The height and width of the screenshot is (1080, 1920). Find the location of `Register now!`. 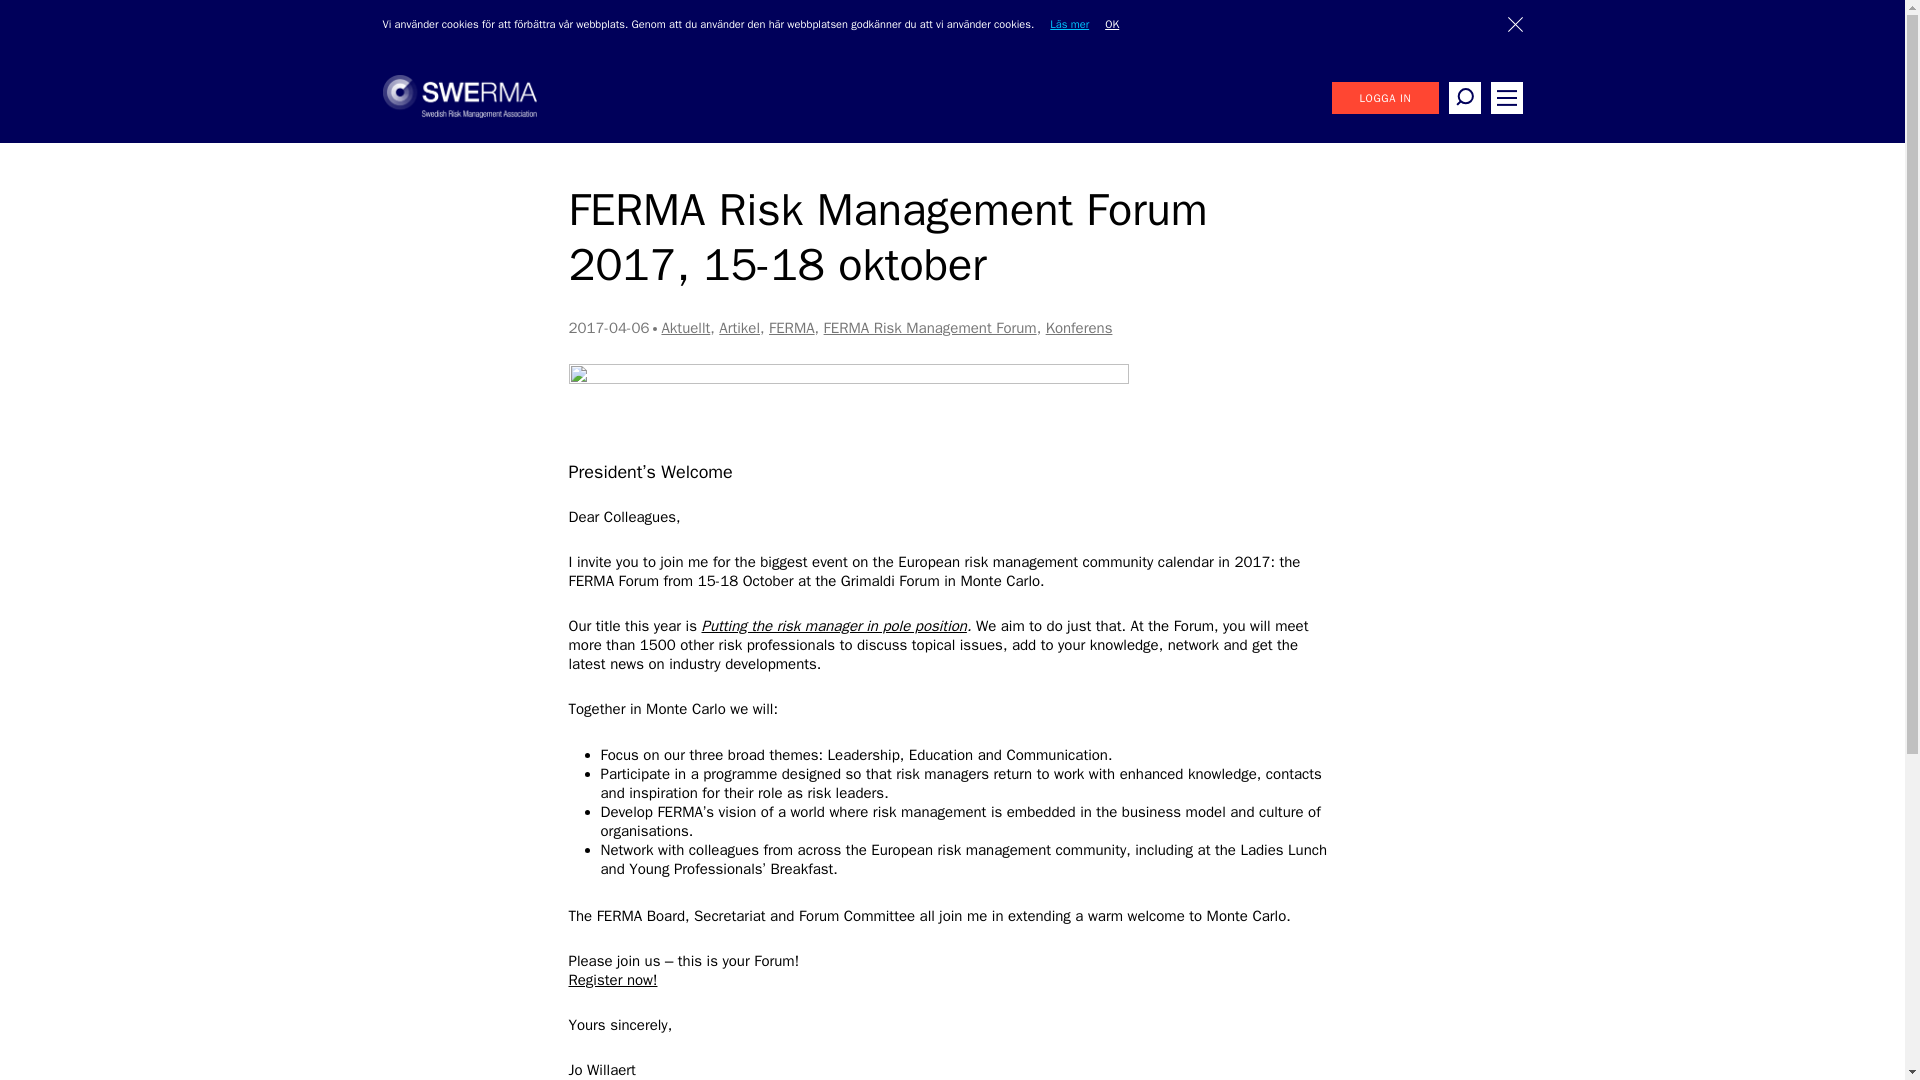

Register now! is located at coordinates (612, 980).